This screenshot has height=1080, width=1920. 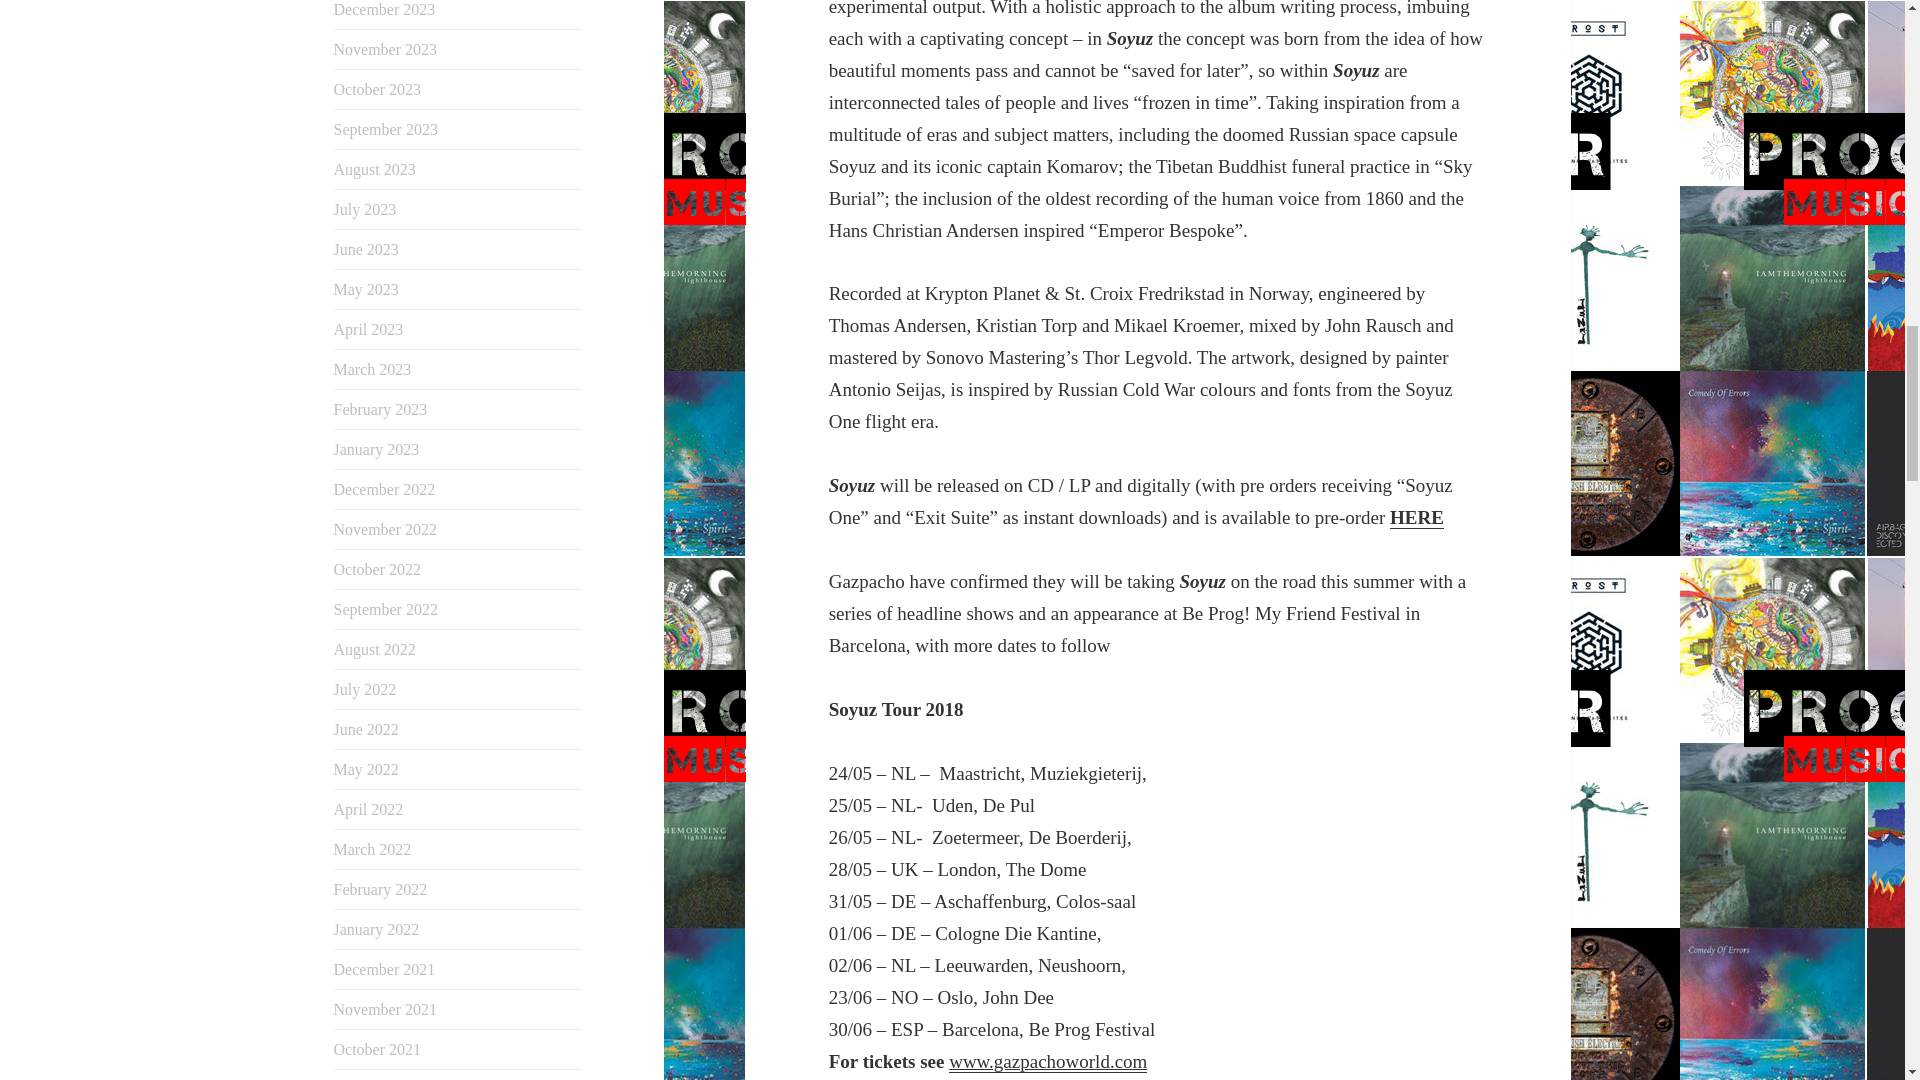 What do you see at coordinates (366, 249) in the screenshot?
I see `June 2023` at bounding box center [366, 249].